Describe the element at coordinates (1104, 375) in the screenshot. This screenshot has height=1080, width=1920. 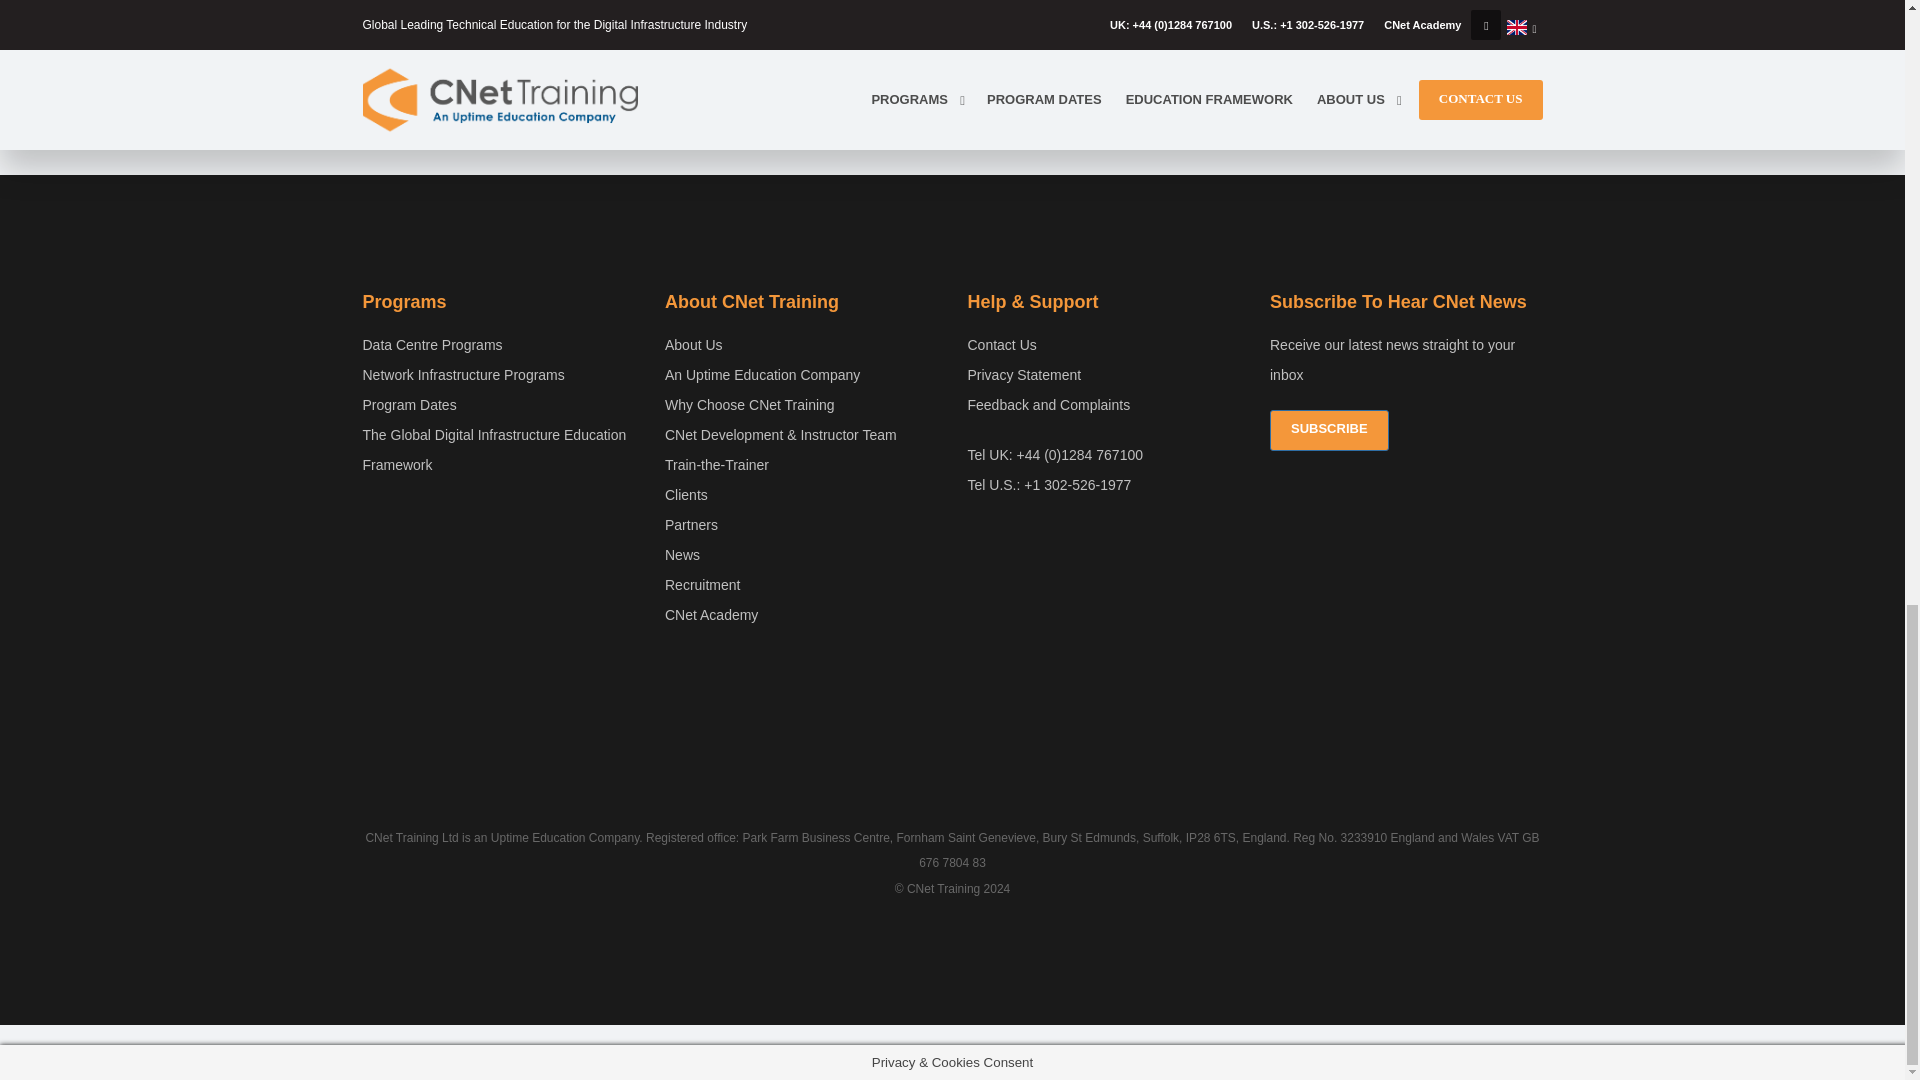
I see `Click me` at that location.